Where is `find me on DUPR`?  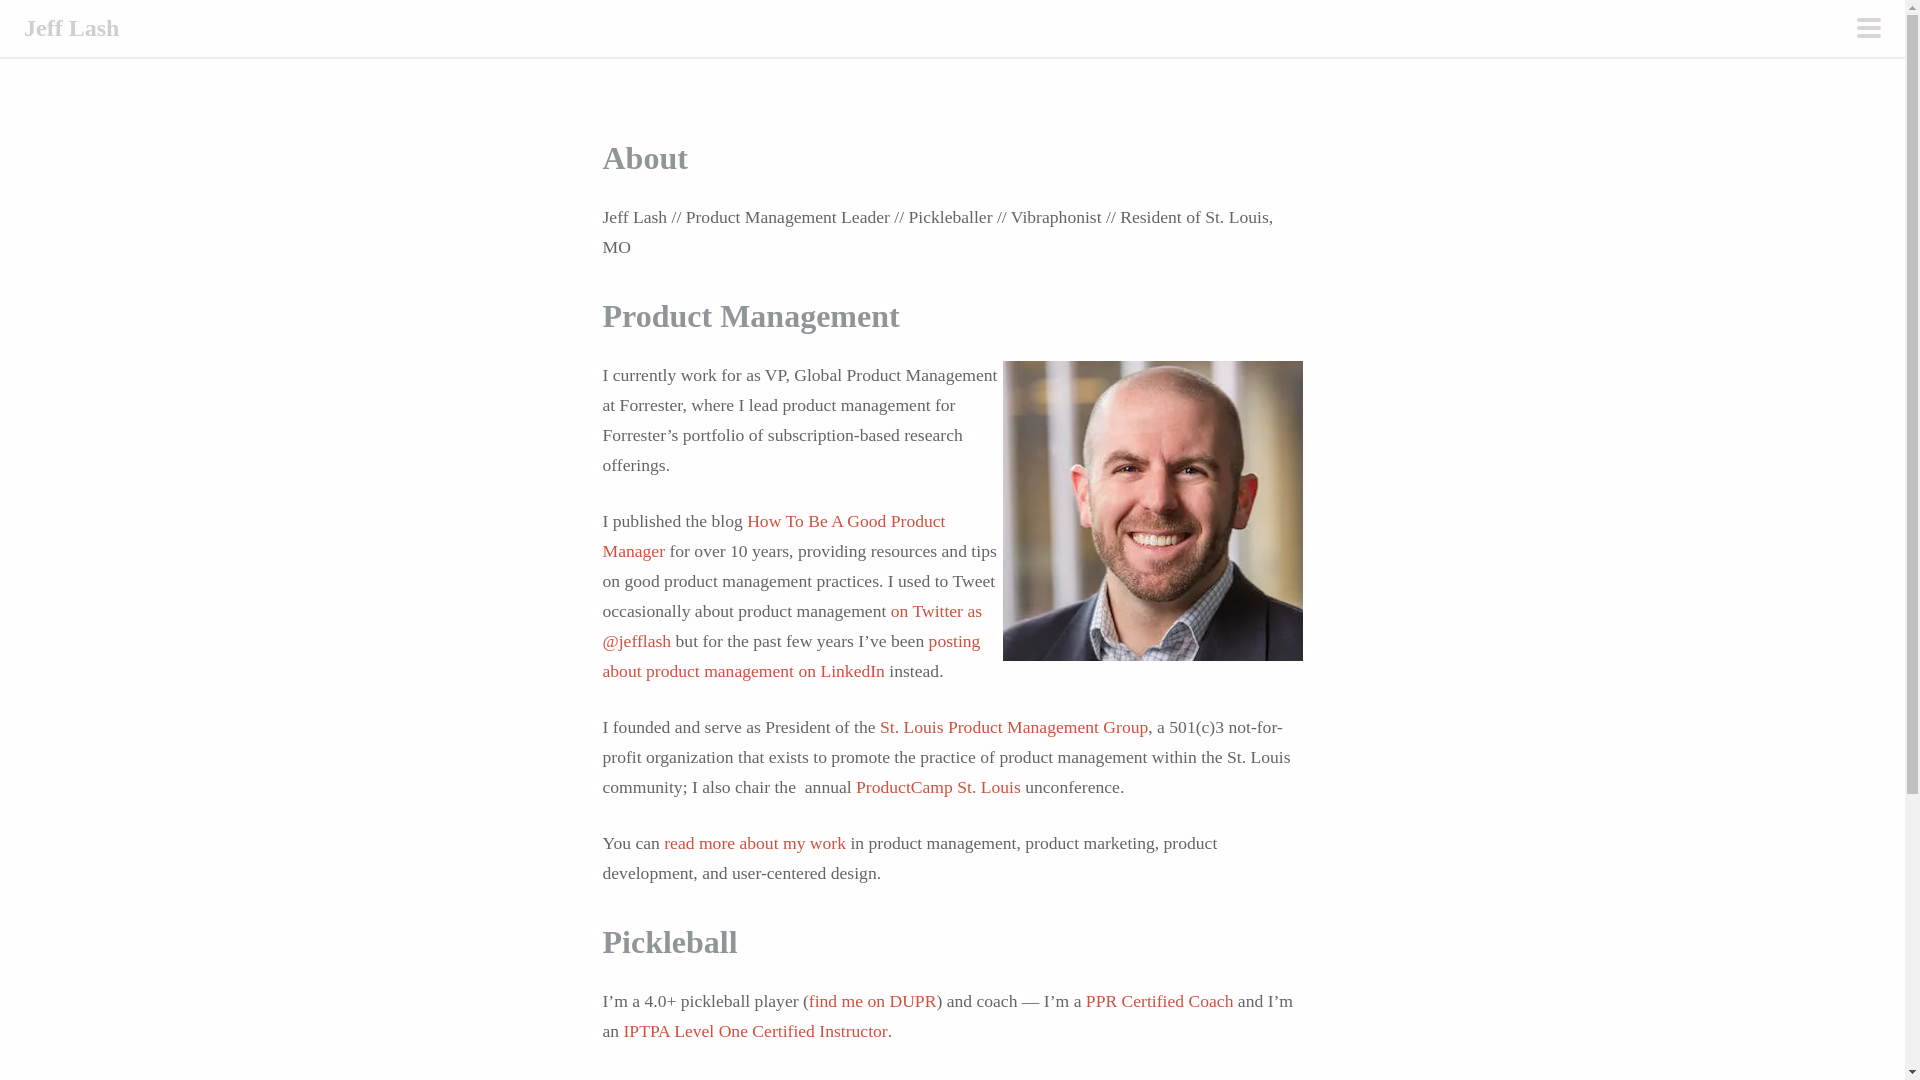
find me on DUPR is located at coordinates (872, 1000).